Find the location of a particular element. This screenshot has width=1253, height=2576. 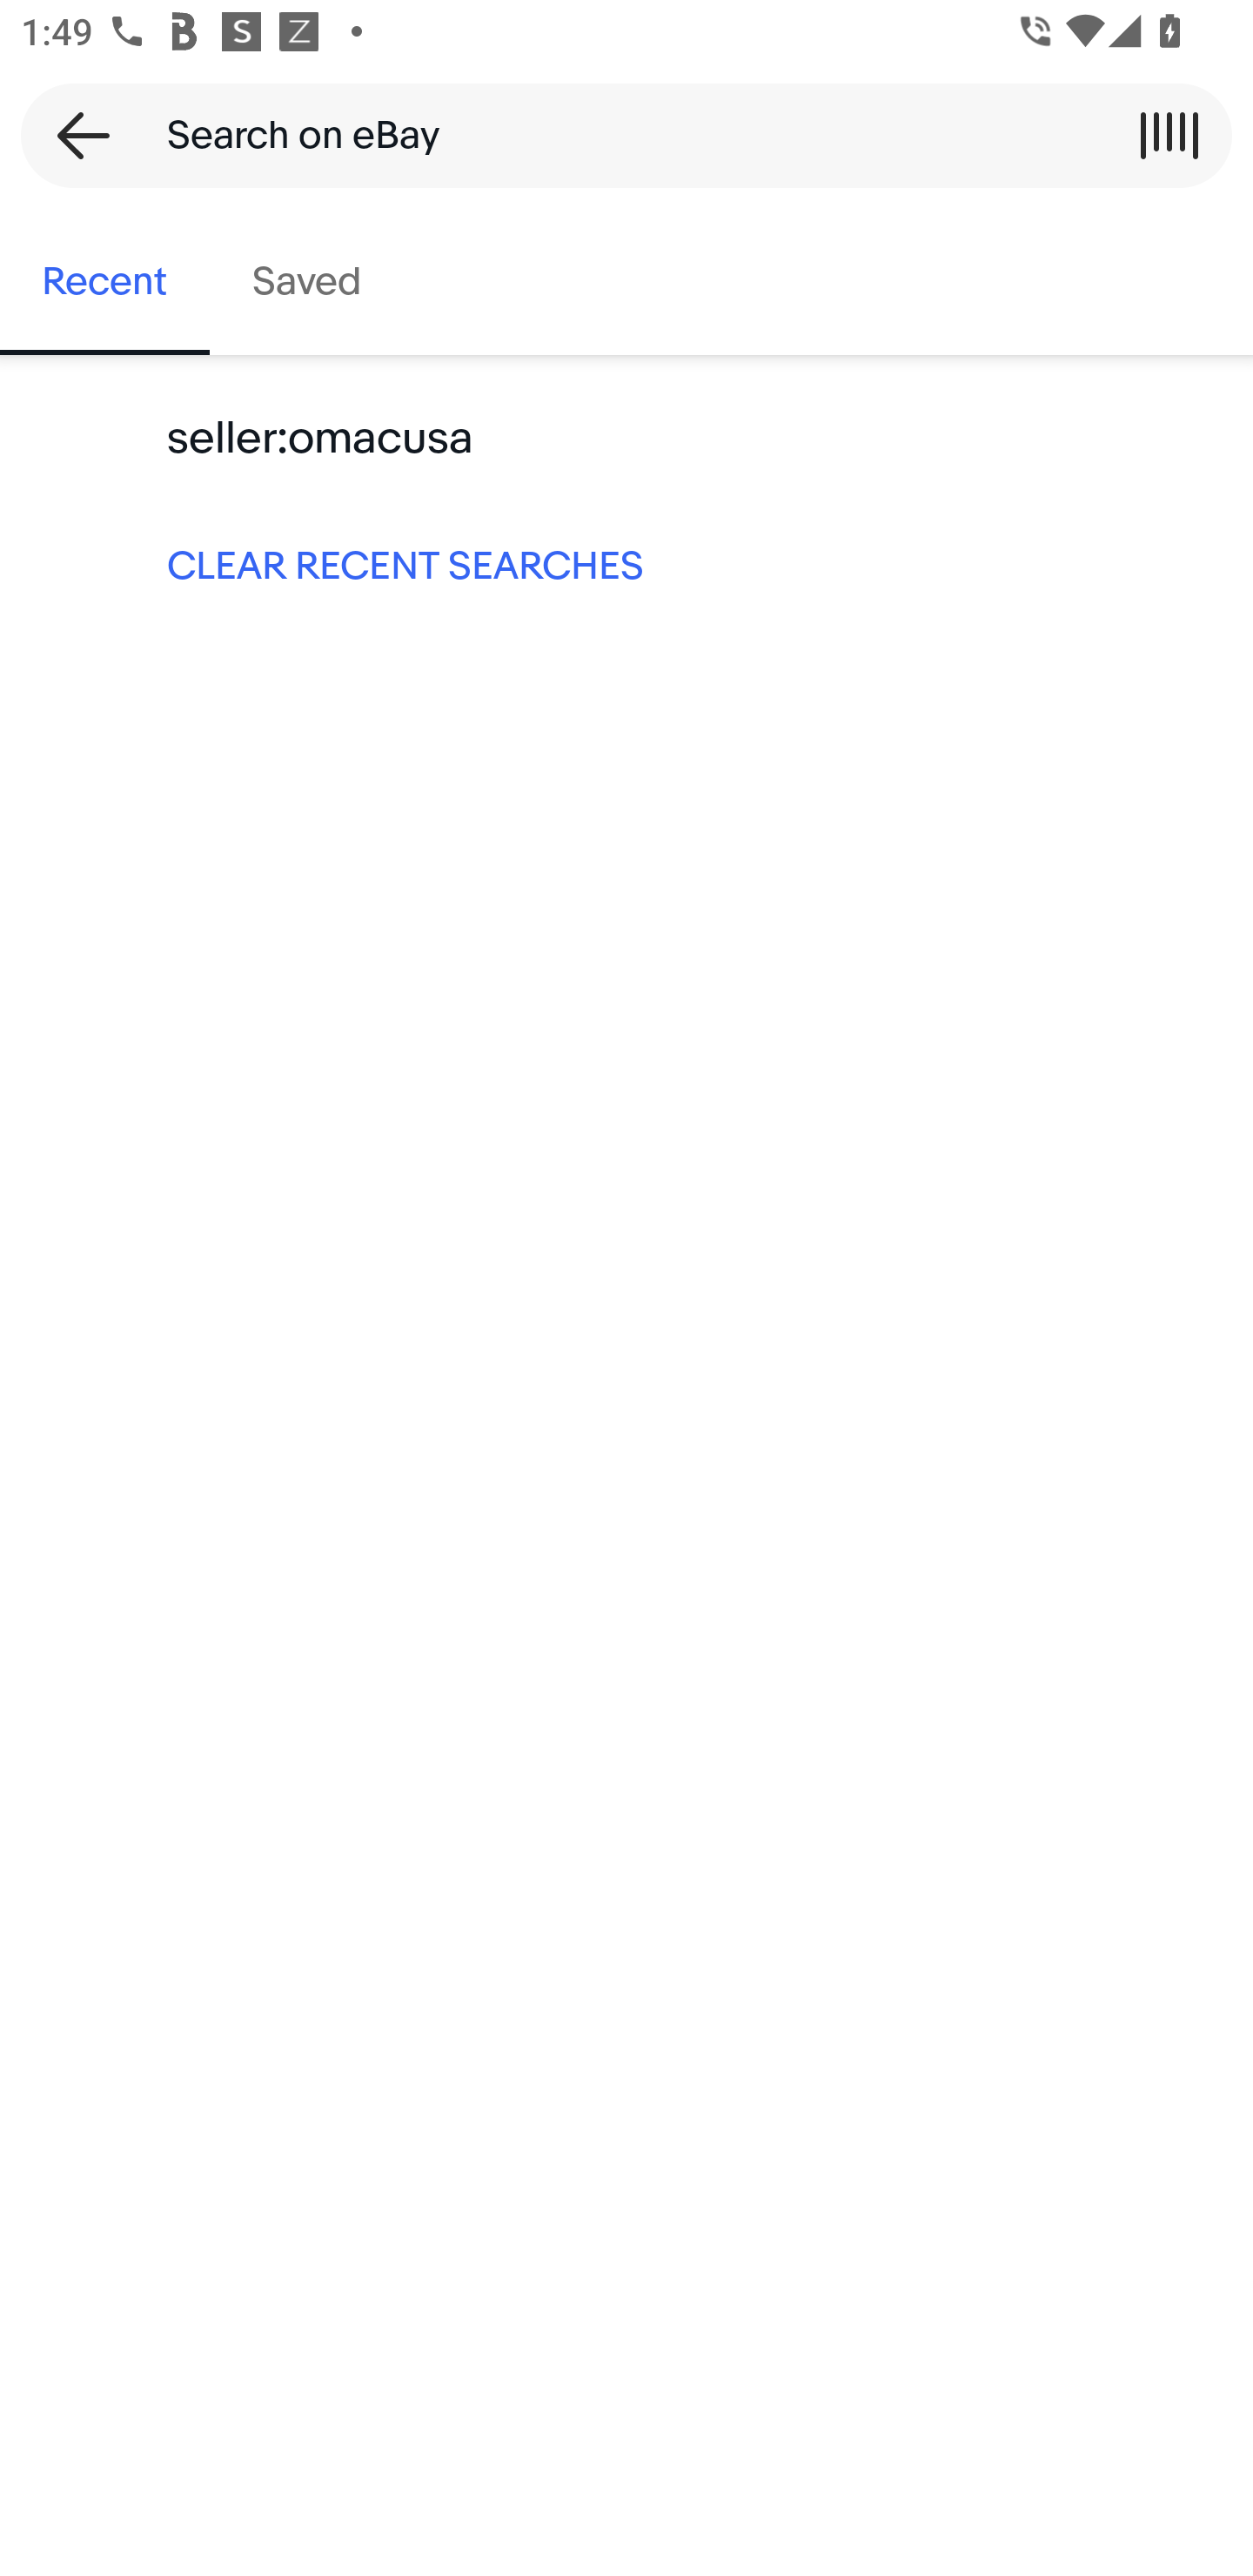

Scan a barcode is located at coordinates (1169, 135).